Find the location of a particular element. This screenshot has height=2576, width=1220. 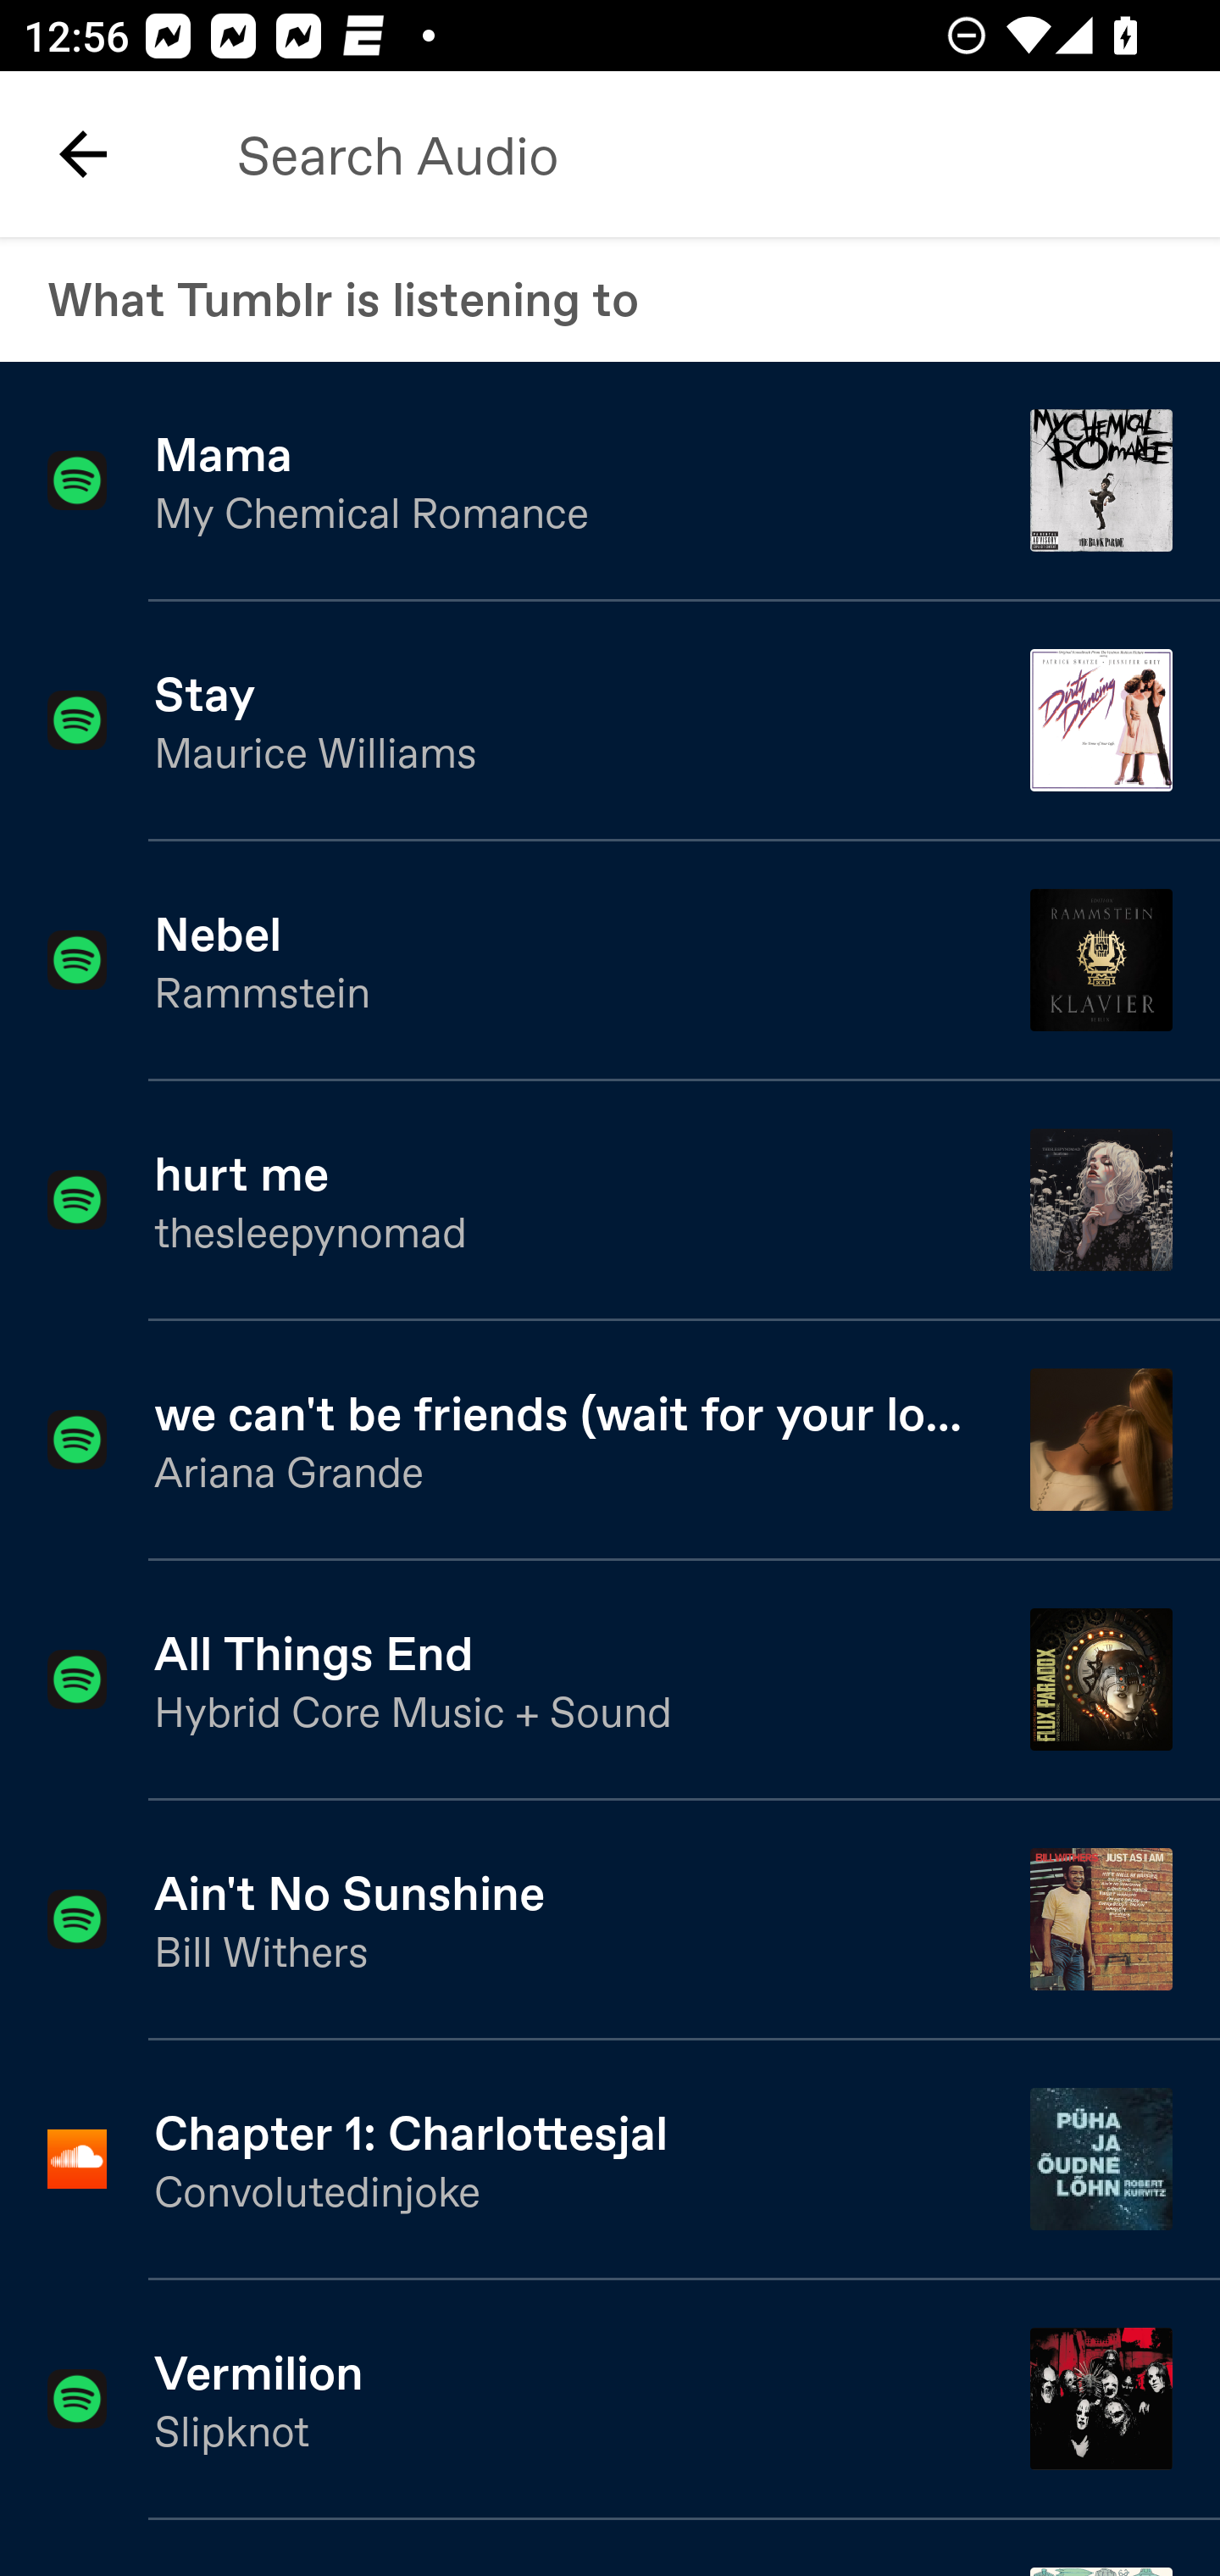

Vermilion Slipknot is located at coordinates (610, 2400).